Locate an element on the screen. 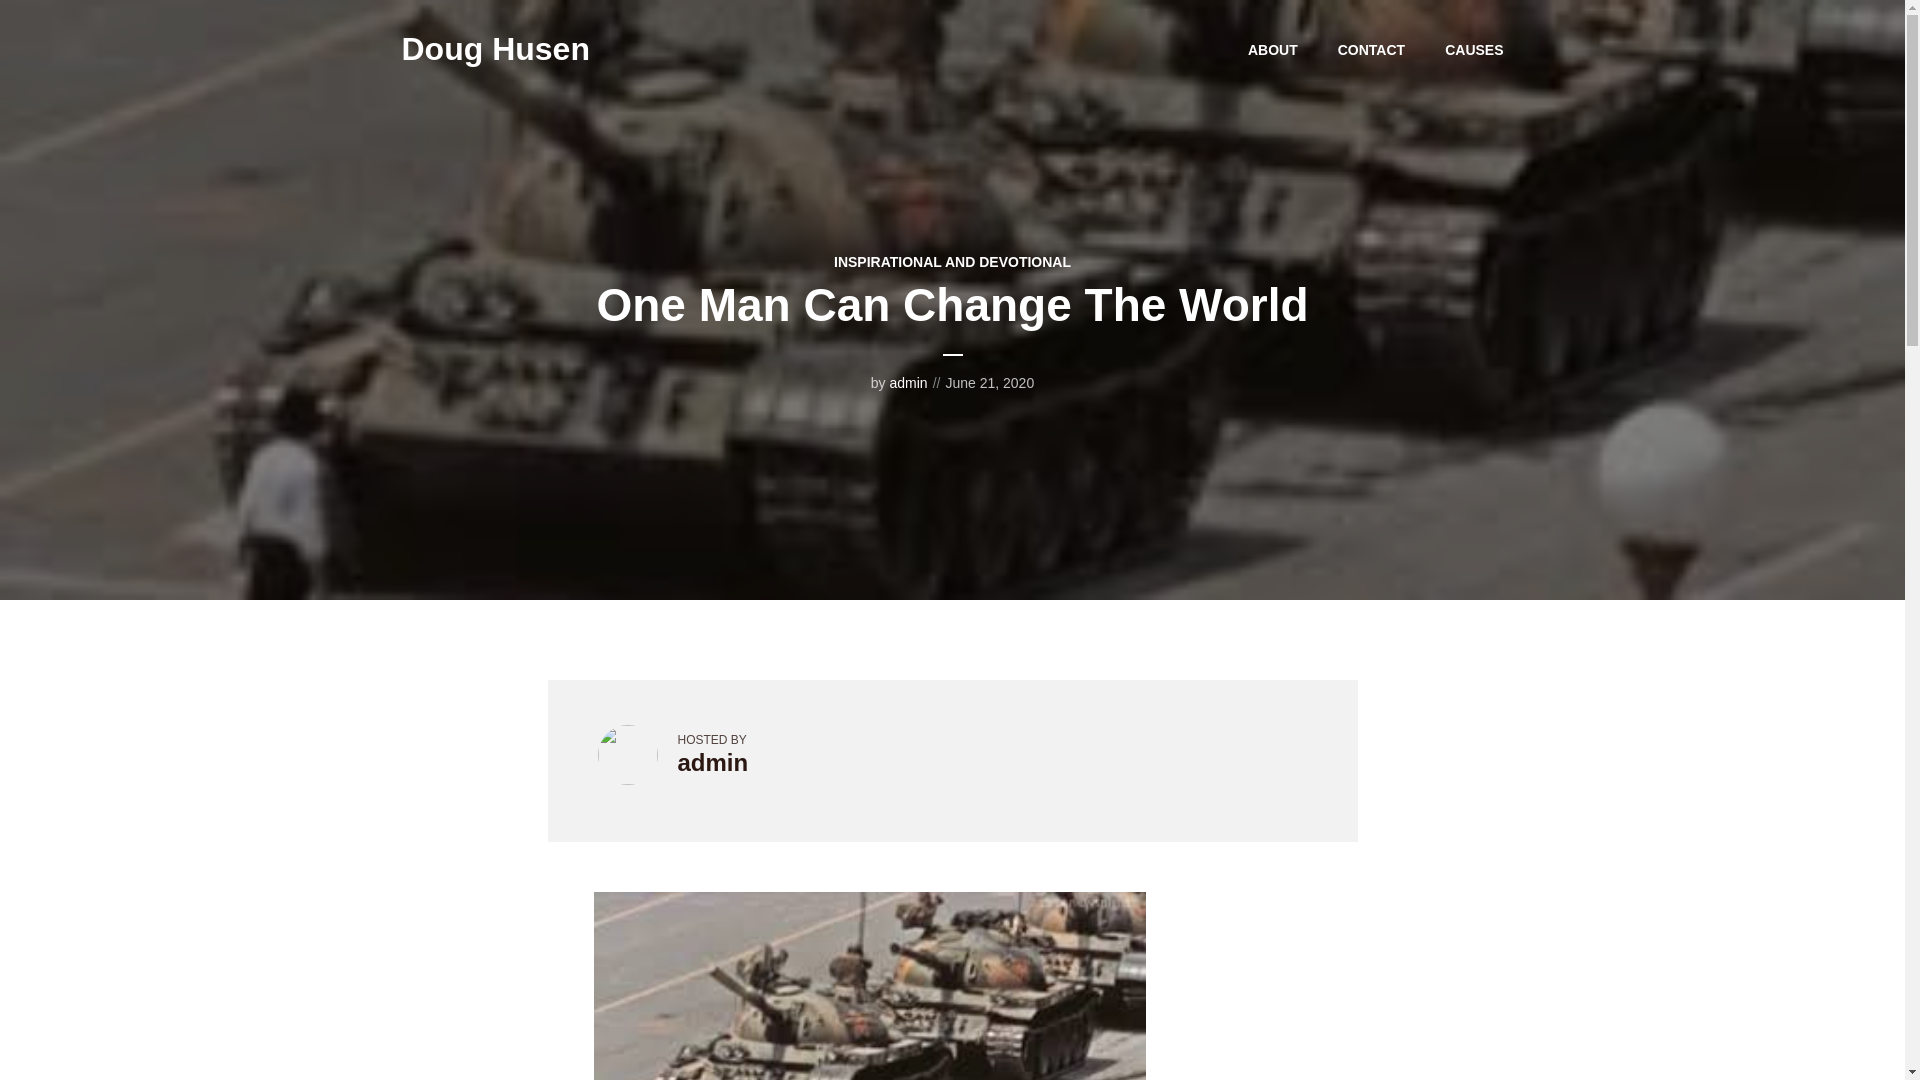 This screenshot has height=1080, width=1920. CONTACT is located at coordinates (1372, 49).